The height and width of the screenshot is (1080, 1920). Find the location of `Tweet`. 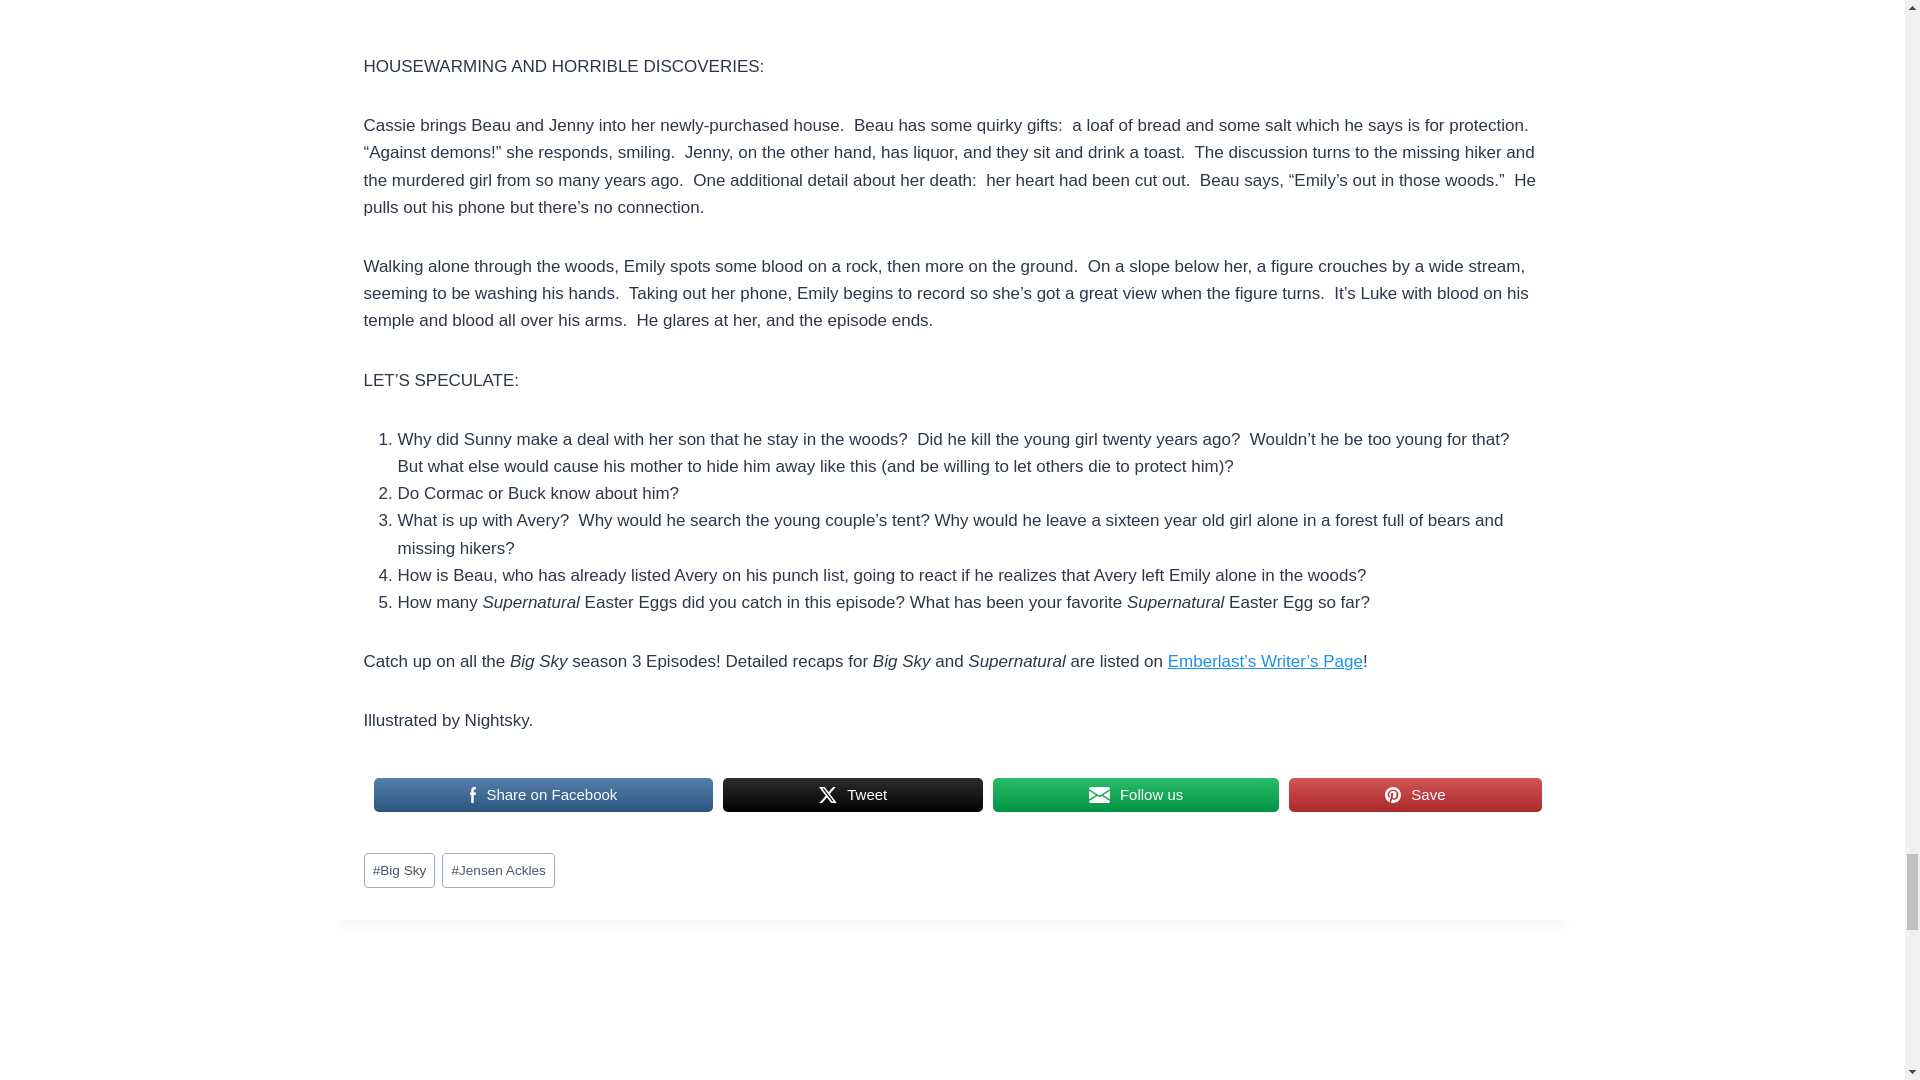

Tweet is located at coordinates (853, 795).